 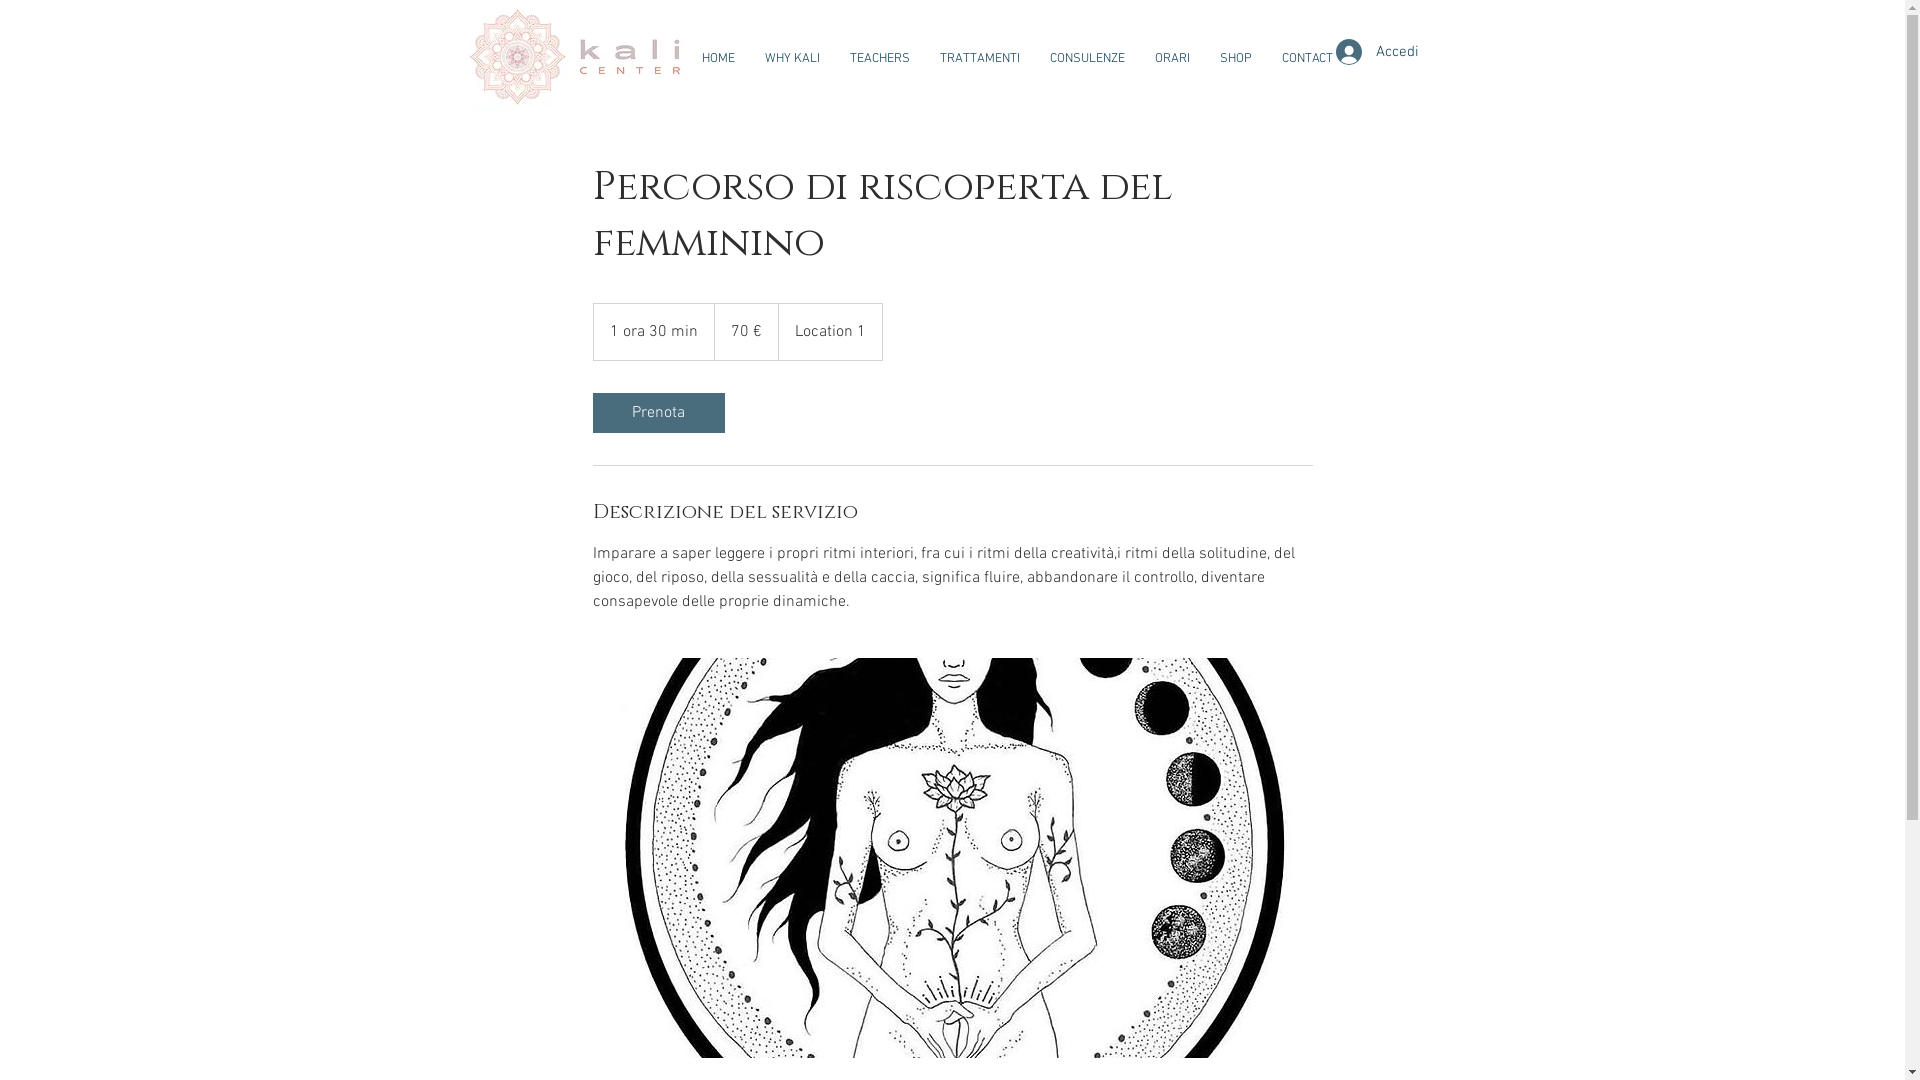 I want to click on SHOP, so click(x=1235, y=59).